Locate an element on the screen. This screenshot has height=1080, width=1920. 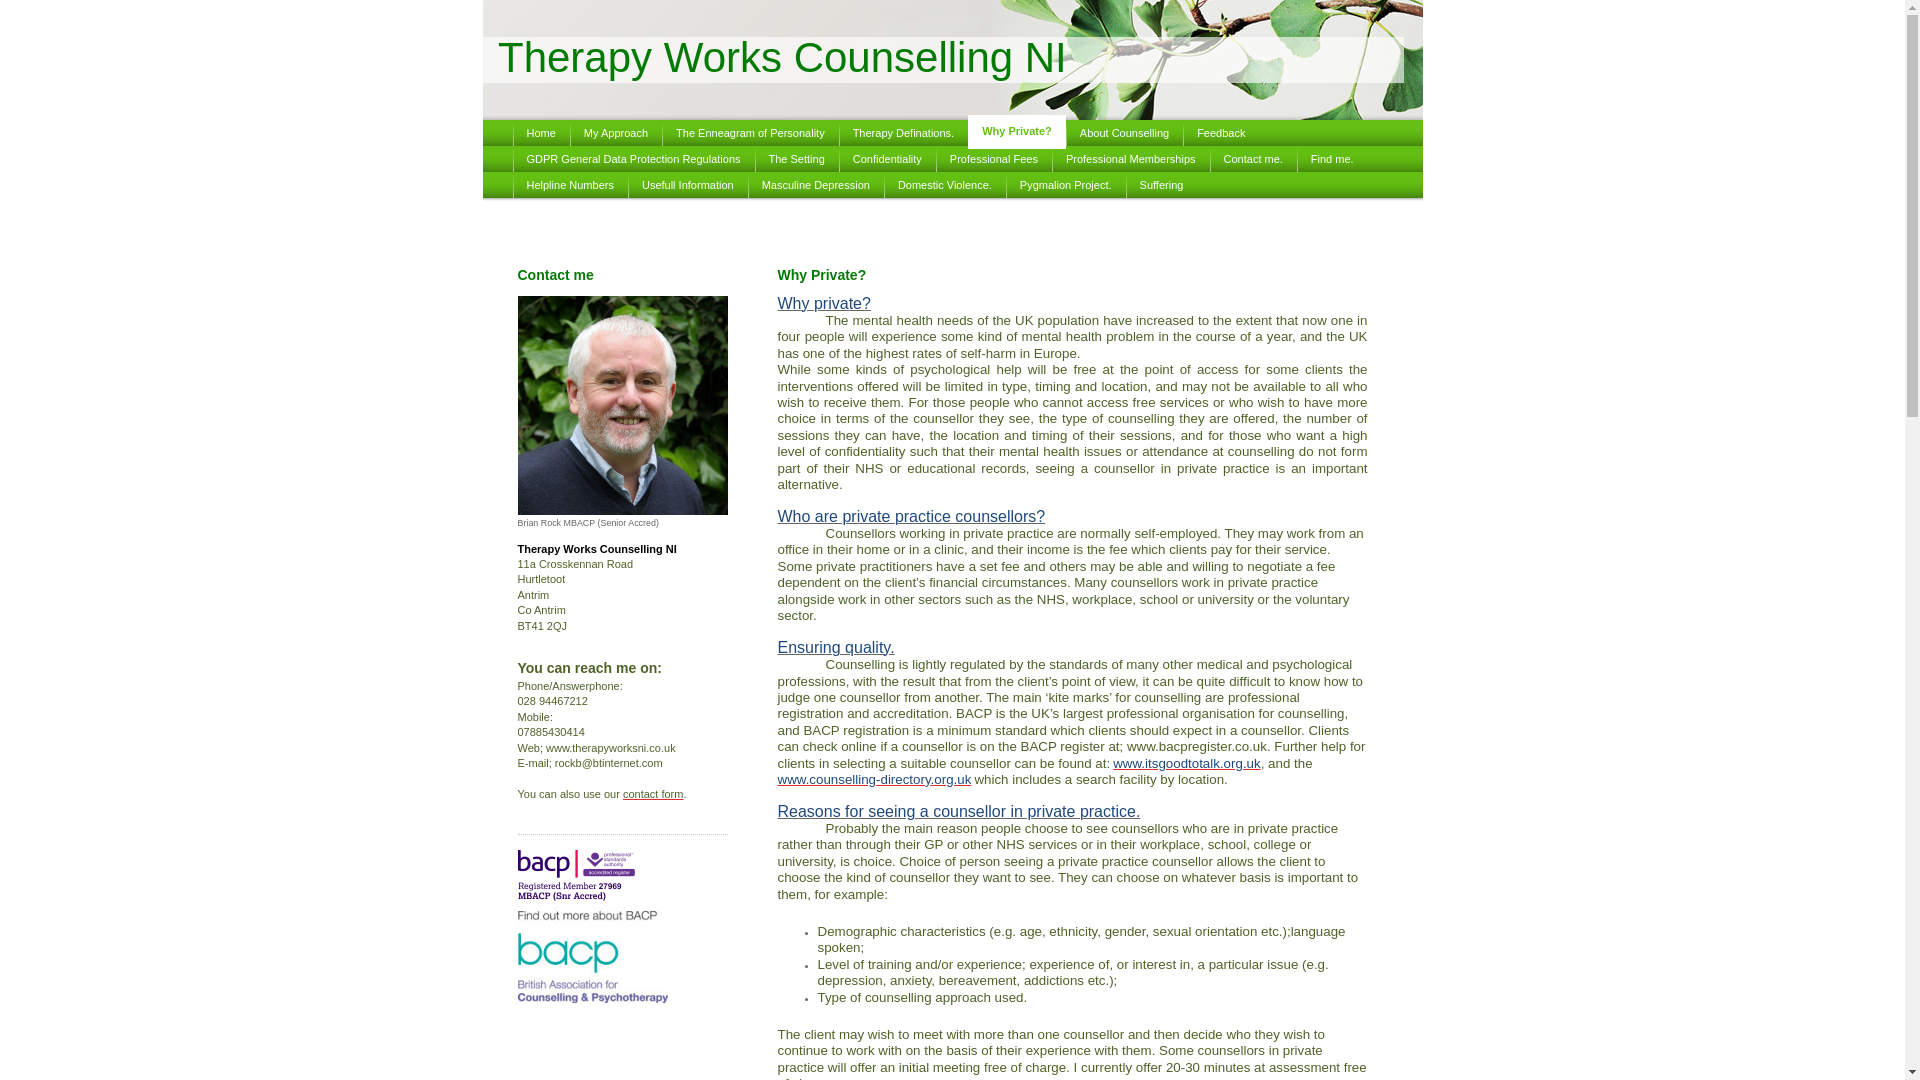
Professional Memberships is located at coordinates (1130, 158).